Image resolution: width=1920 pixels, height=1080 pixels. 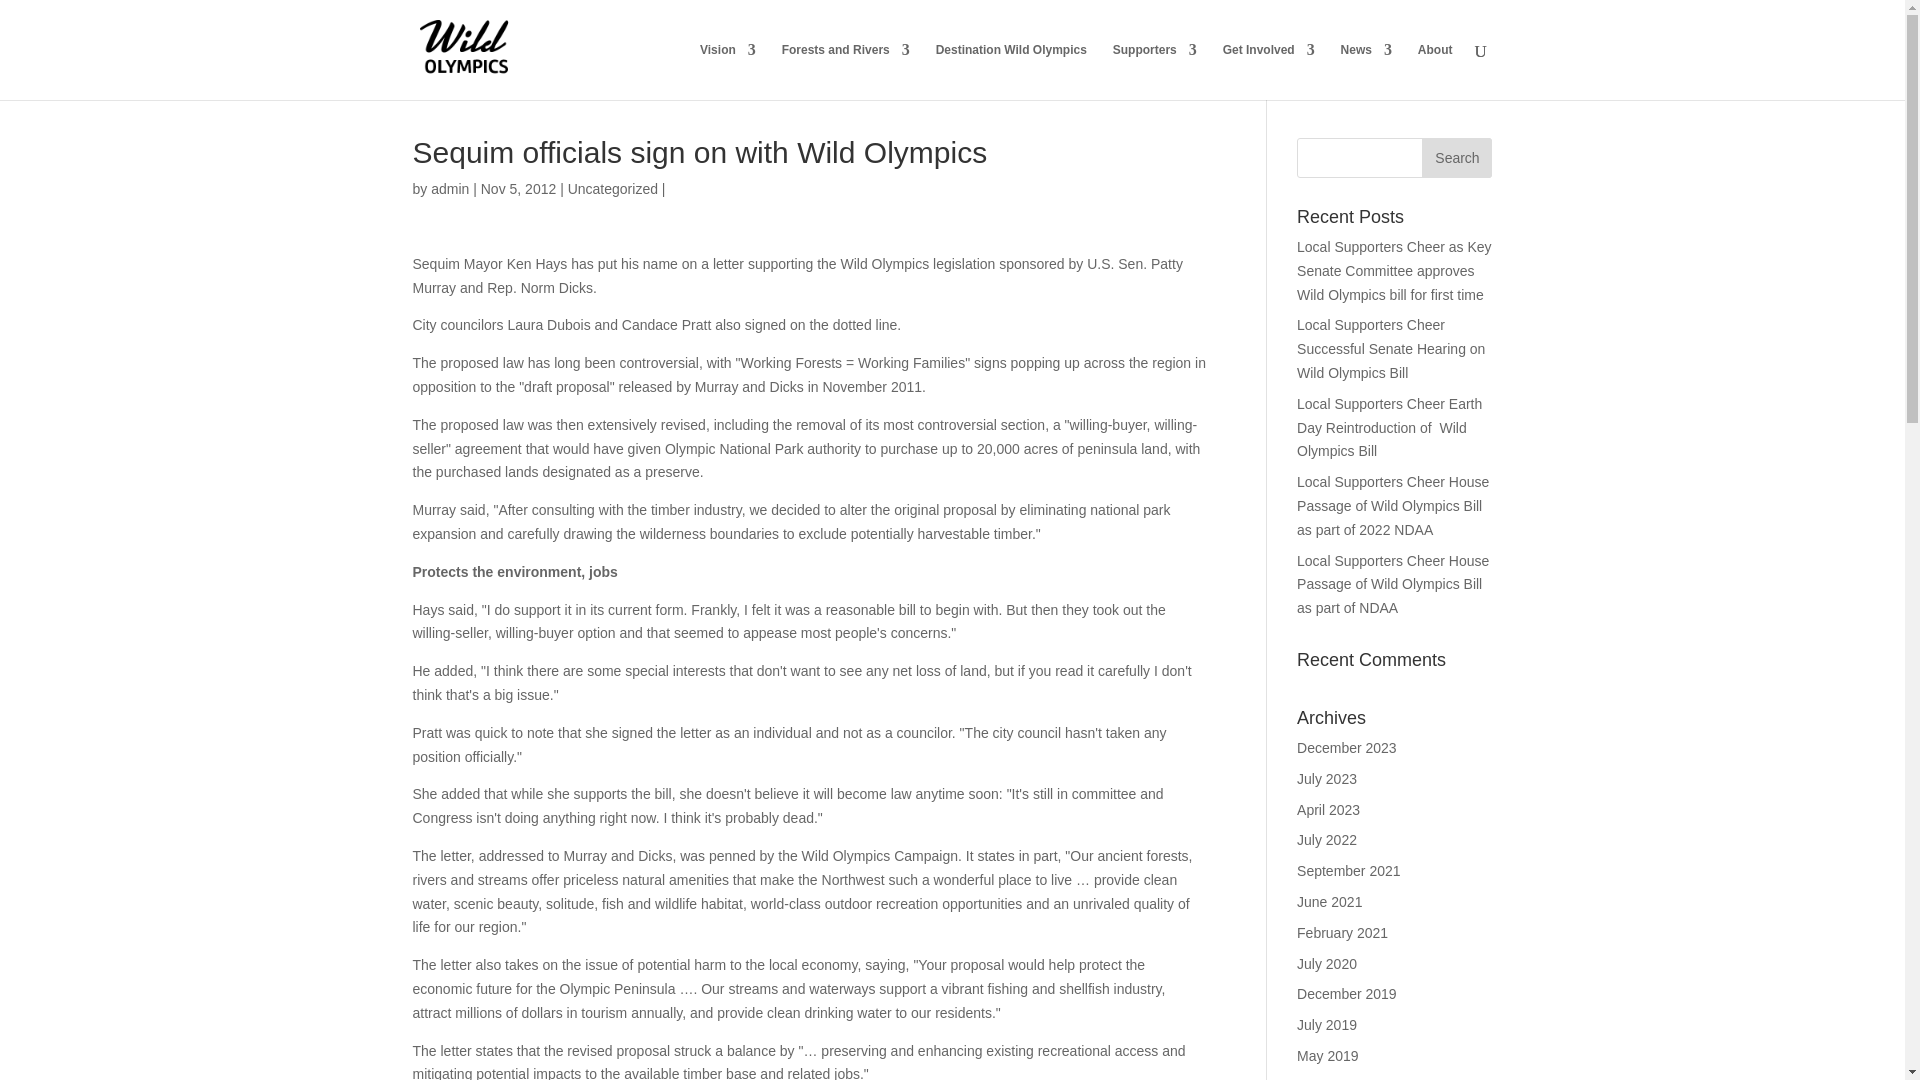 What do you see at coordinates (449, 188) in the screenshot?
I see `Posts by admin` at bounding box center [449, 188].